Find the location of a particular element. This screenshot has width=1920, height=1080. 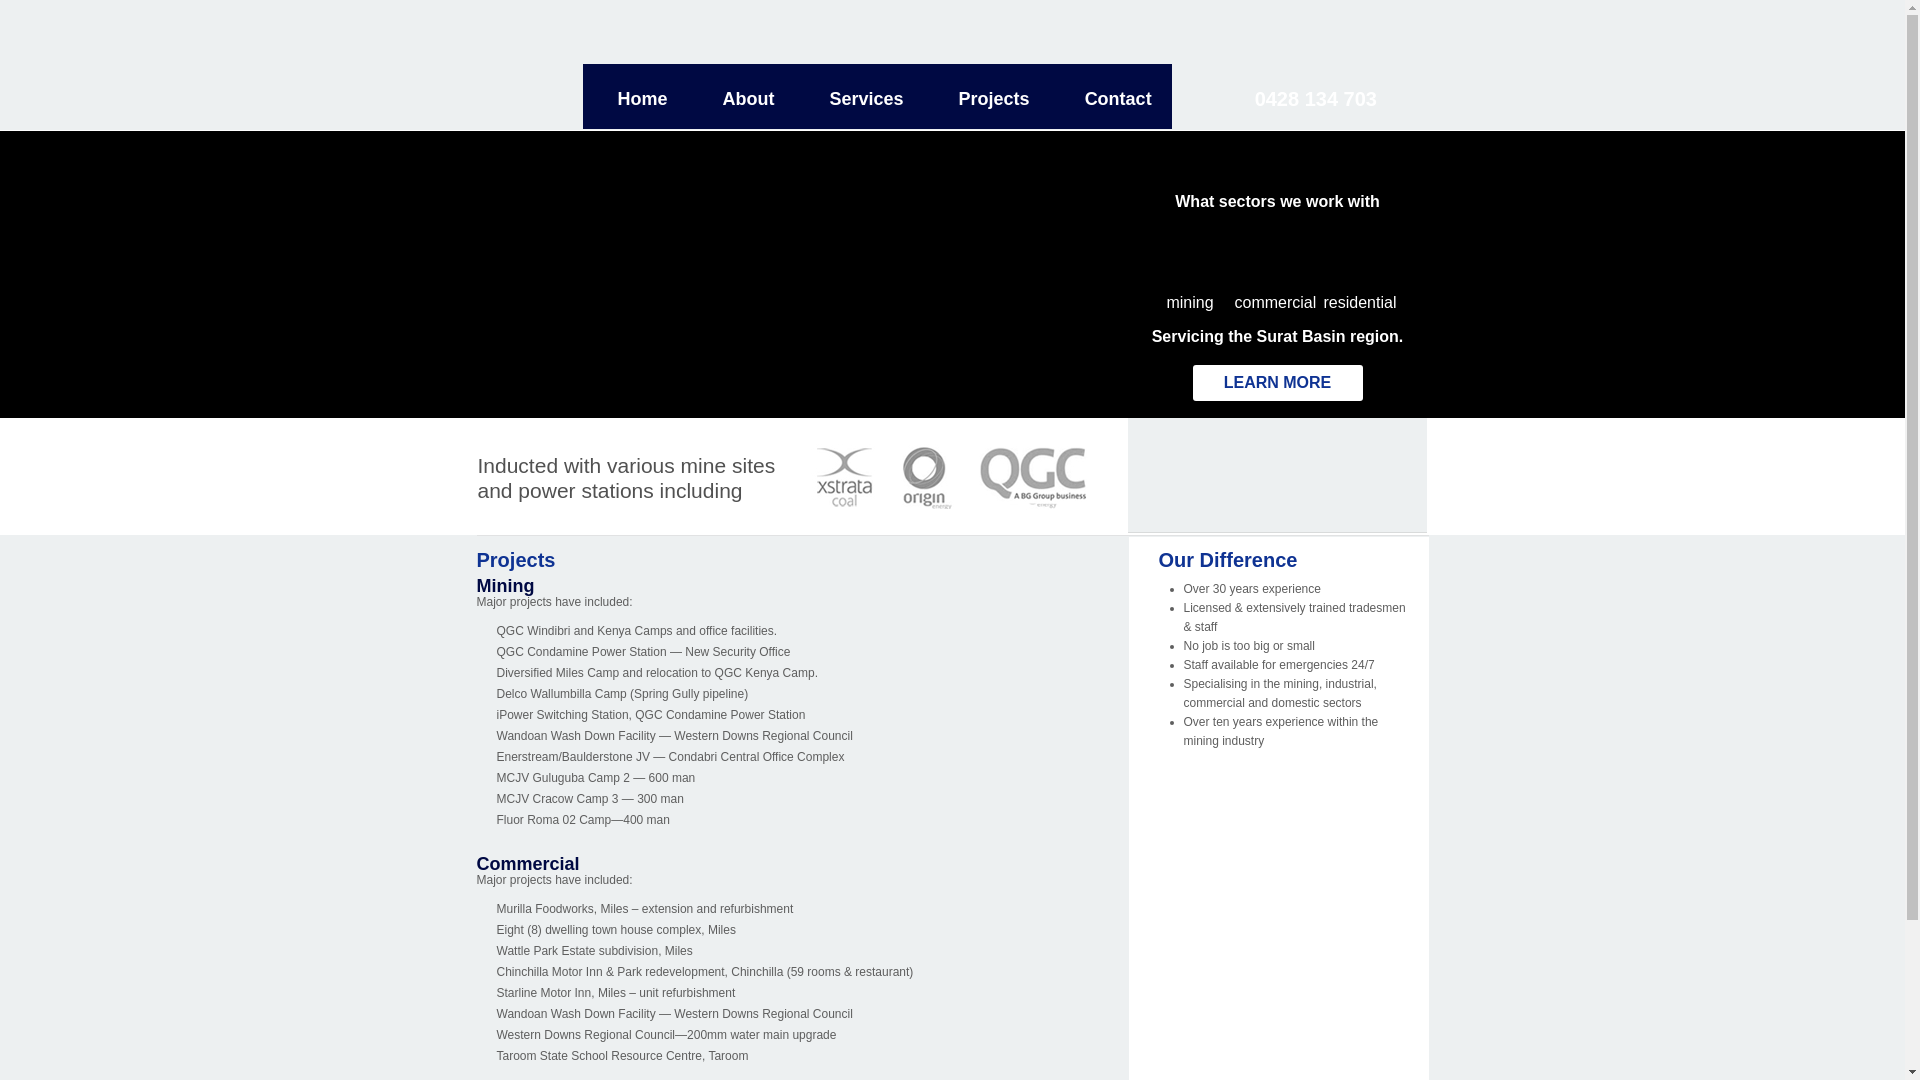

Mining is located at coordinates (505, 586).